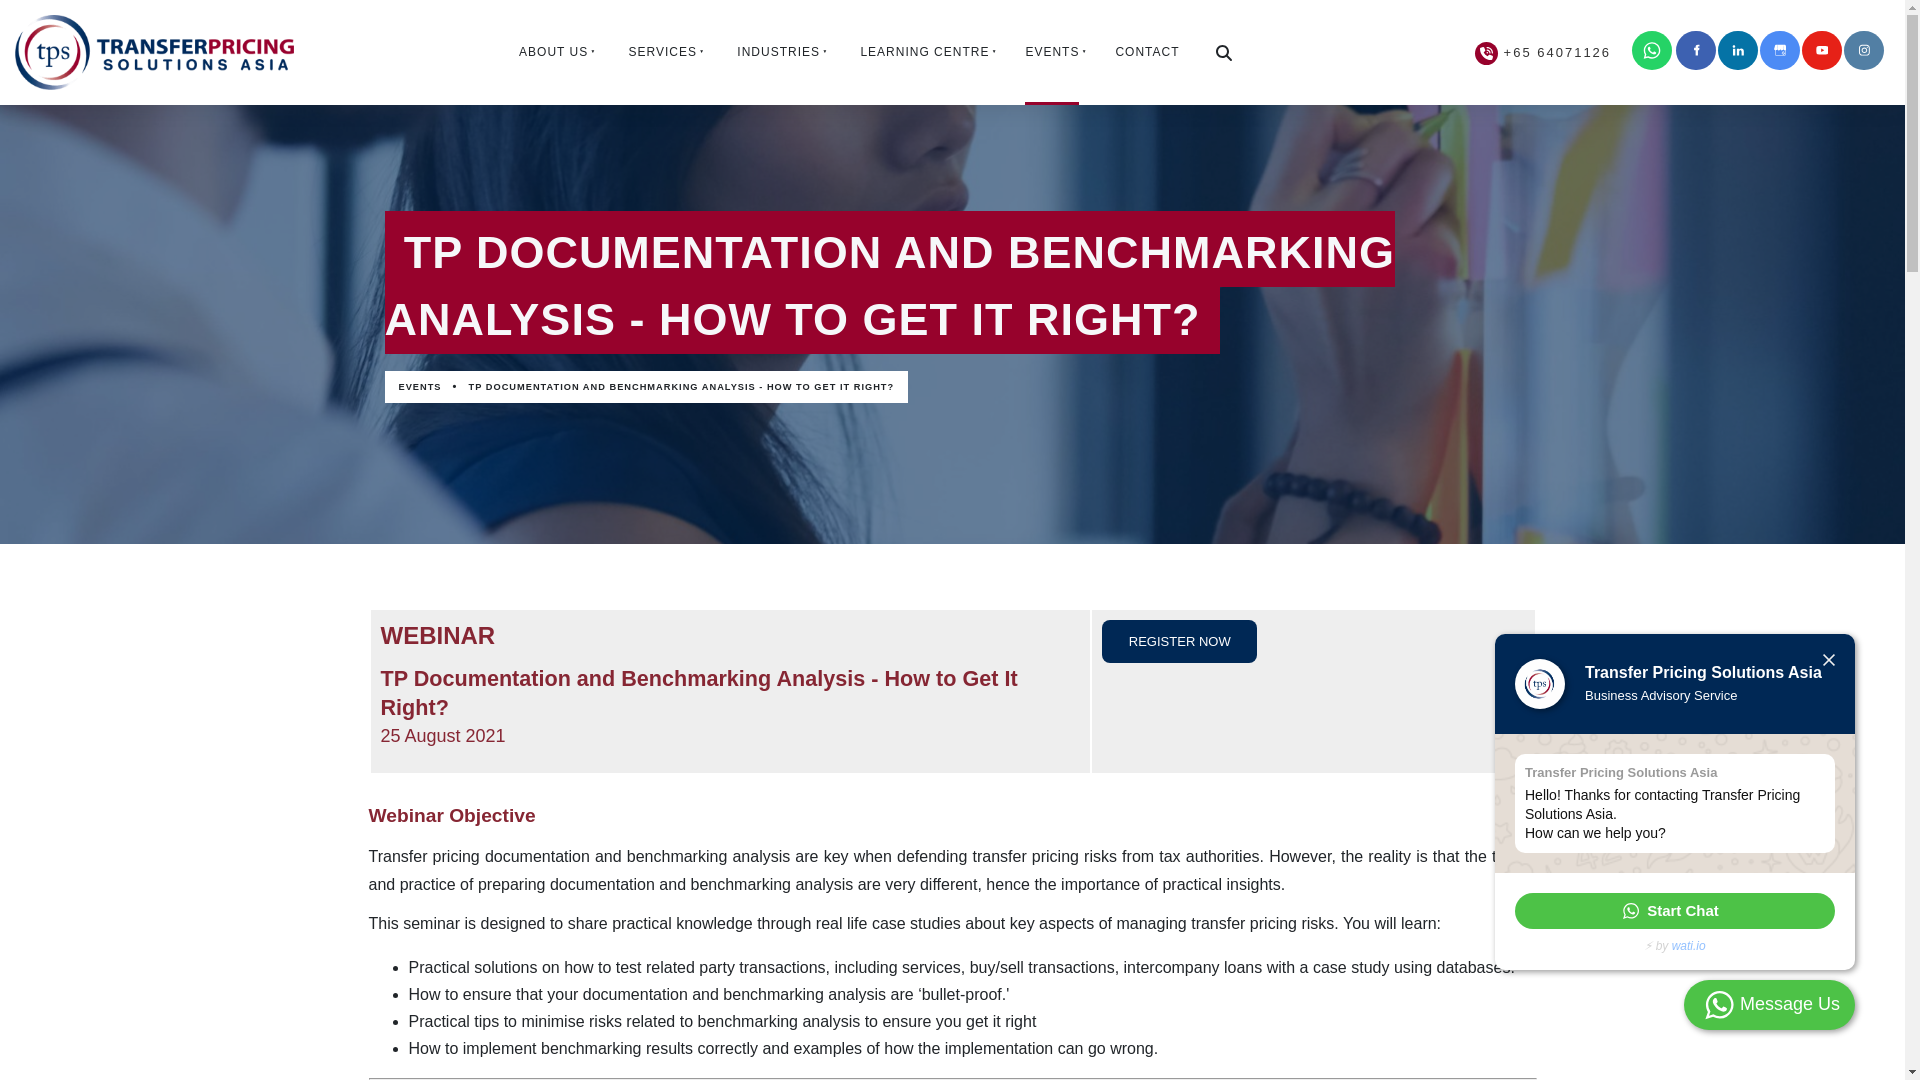 The height and width of the screenshot is (1080, 1920). What do you see at coordinates (660, 52) in the screenshot?
I see `SERVICES` at bounding box center [660, 52].